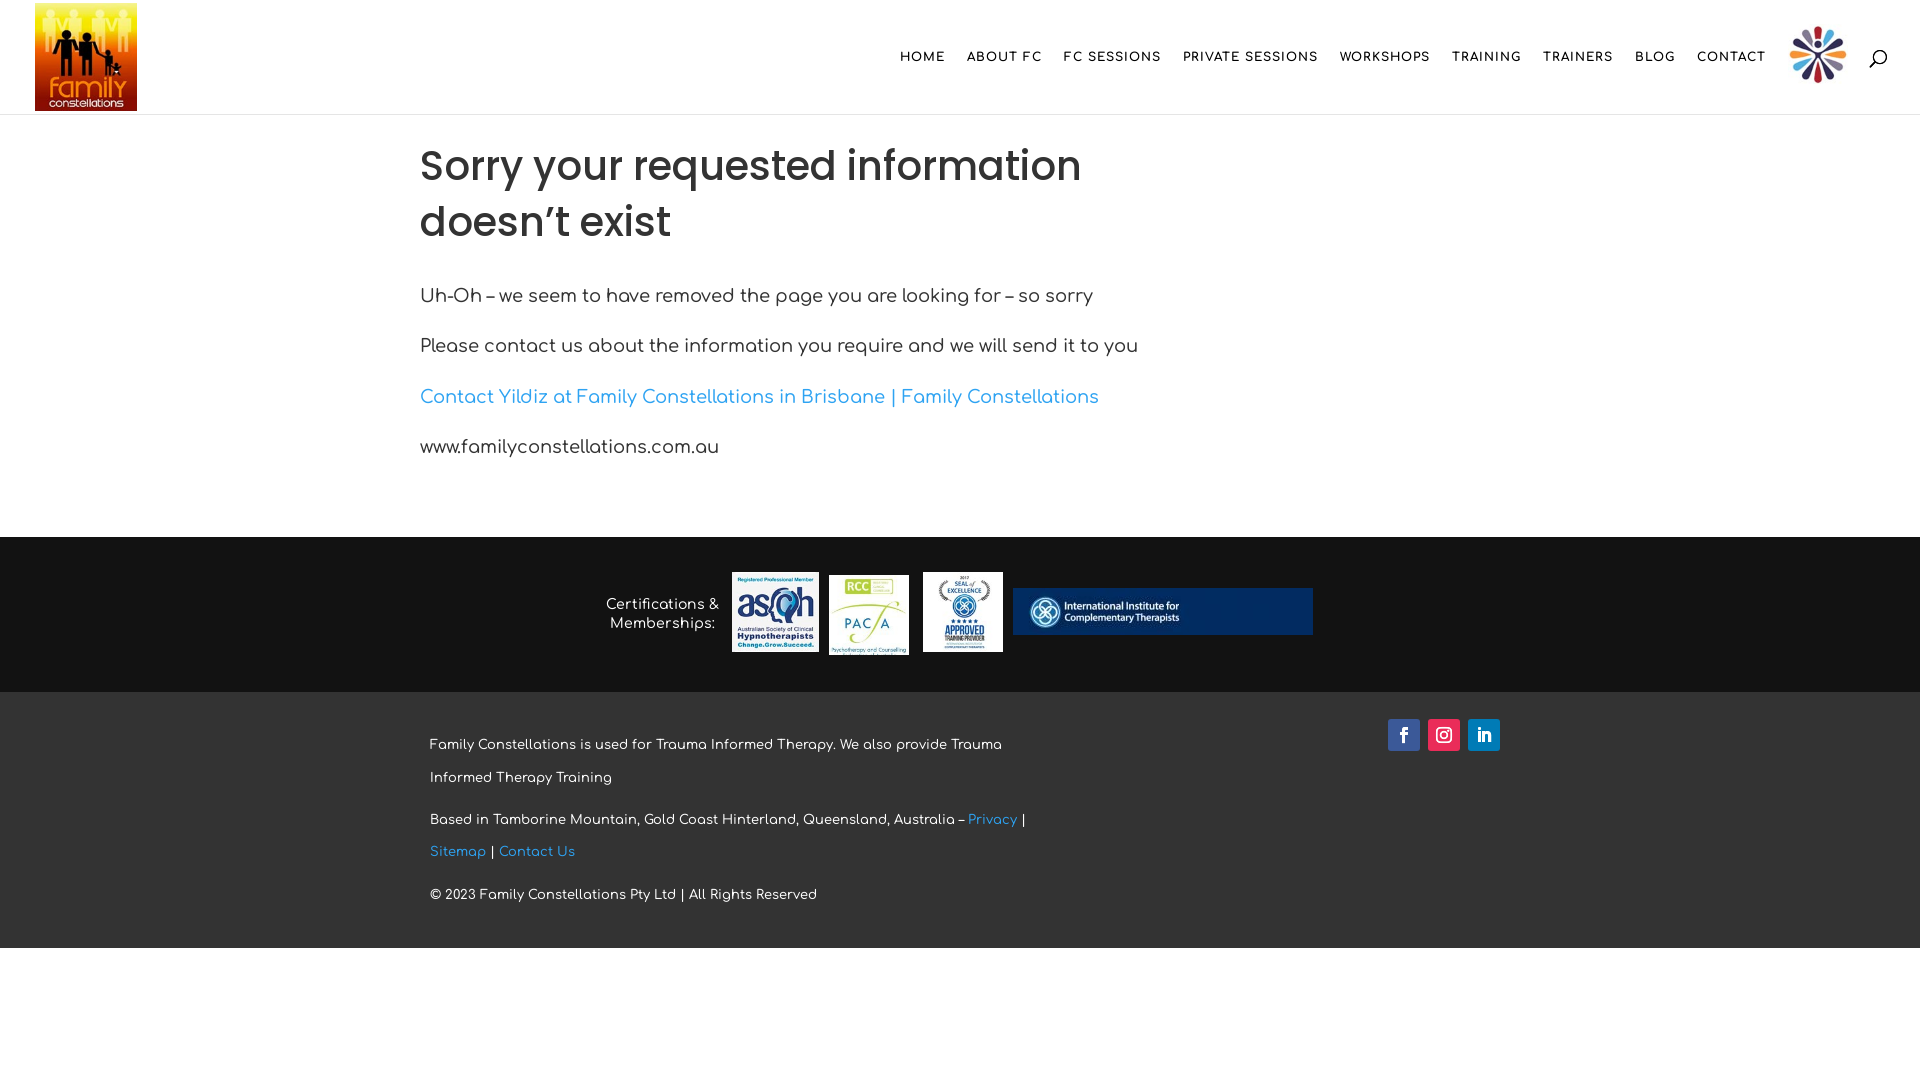 The width and height of the screenshot is (1920, 1080). Describe the element at coordinates (1486, 82) in the screenshot. I see `TRAINING` at that location.